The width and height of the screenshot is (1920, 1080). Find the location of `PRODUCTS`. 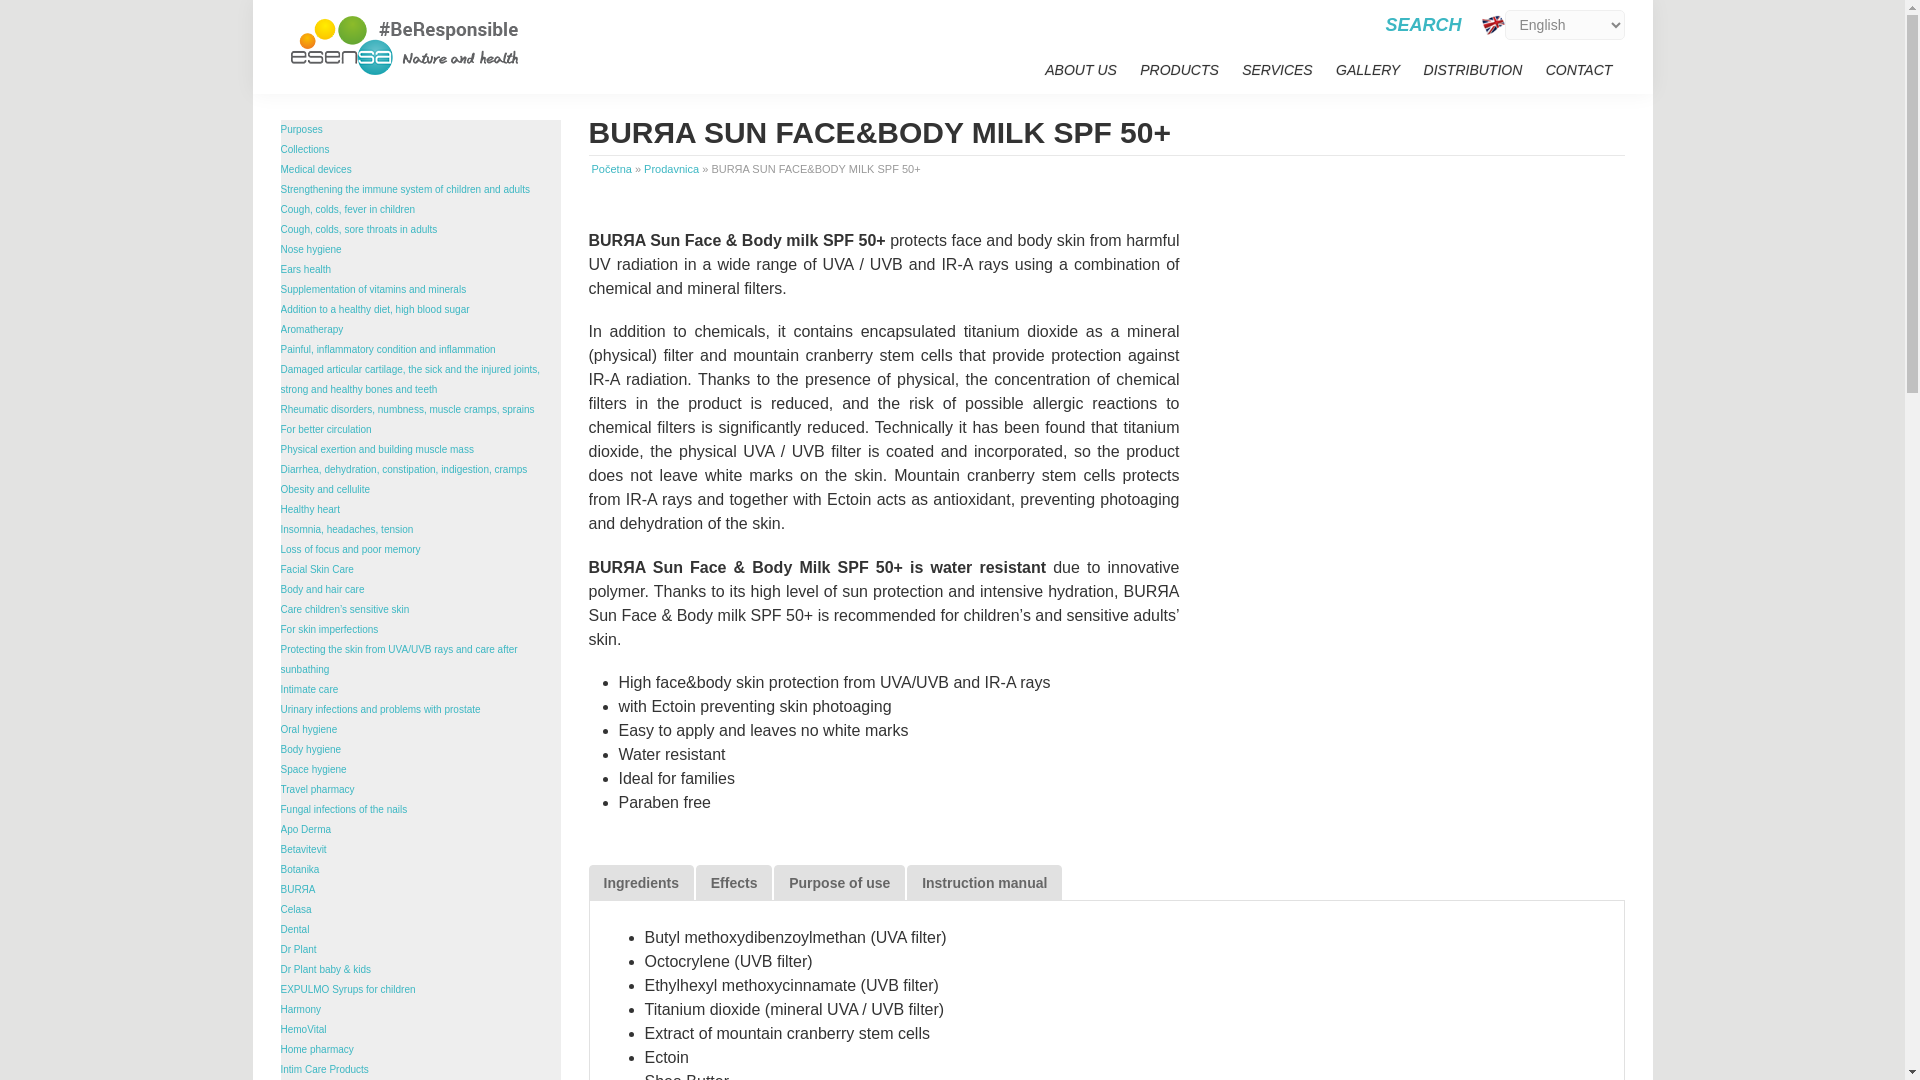

PRODUCTS is located at coordinates (1179, 70).